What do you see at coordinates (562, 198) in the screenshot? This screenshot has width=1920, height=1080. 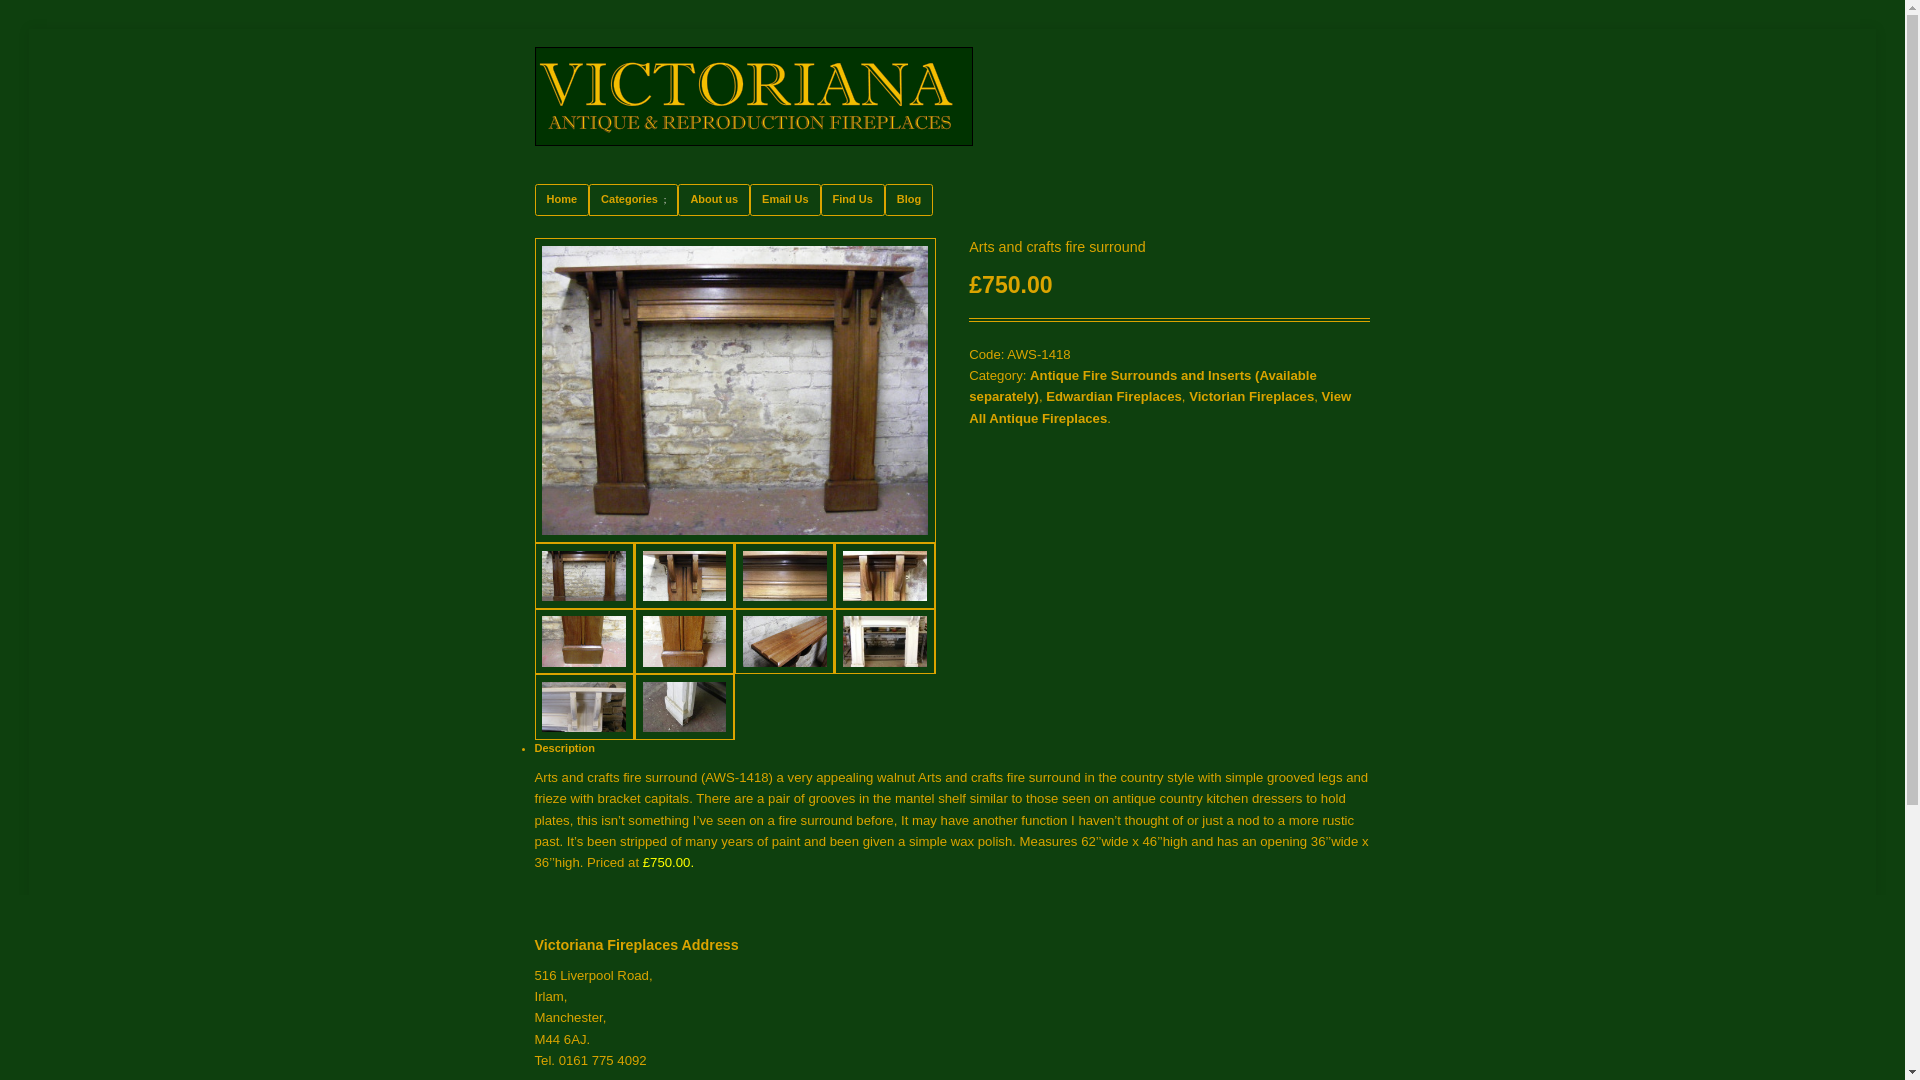 I see `Home` at bounding box center [562, 198].